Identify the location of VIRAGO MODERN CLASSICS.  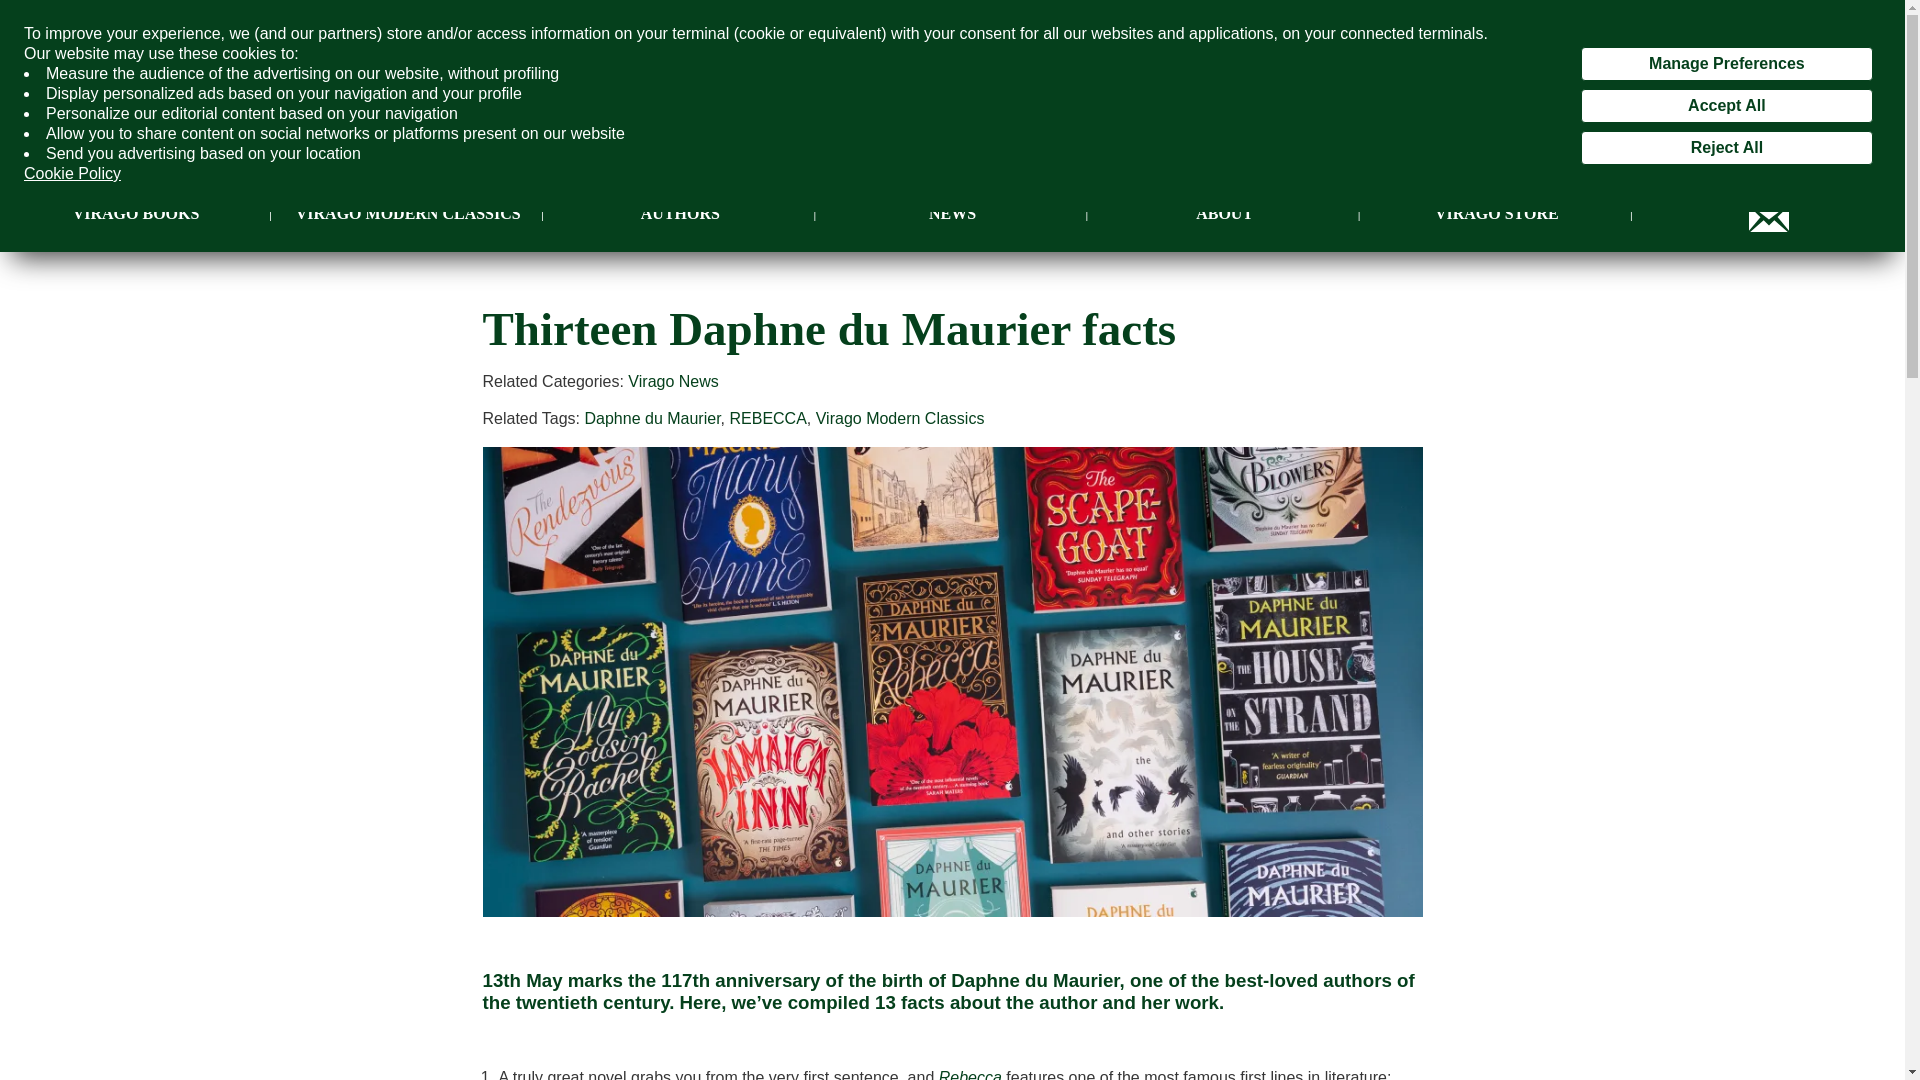
(408, 214).